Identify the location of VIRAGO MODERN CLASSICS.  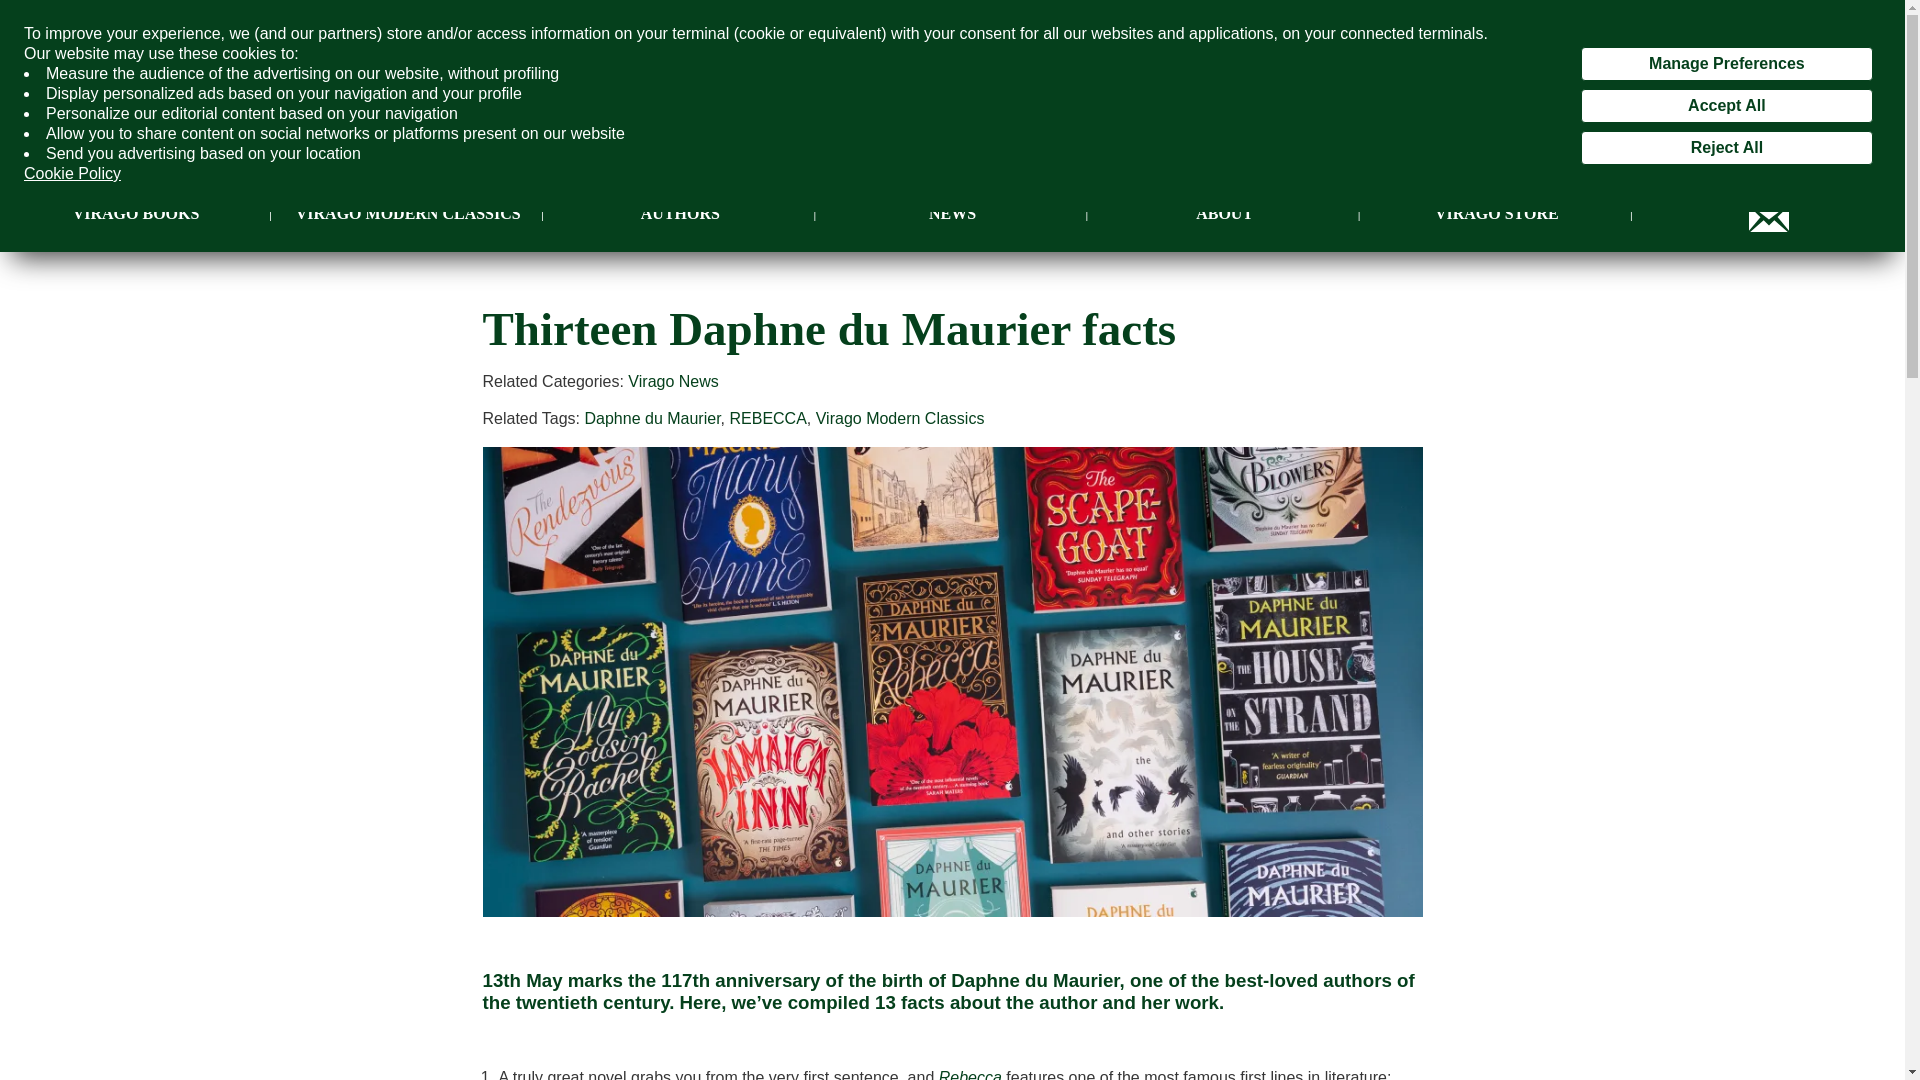
(408, 214).